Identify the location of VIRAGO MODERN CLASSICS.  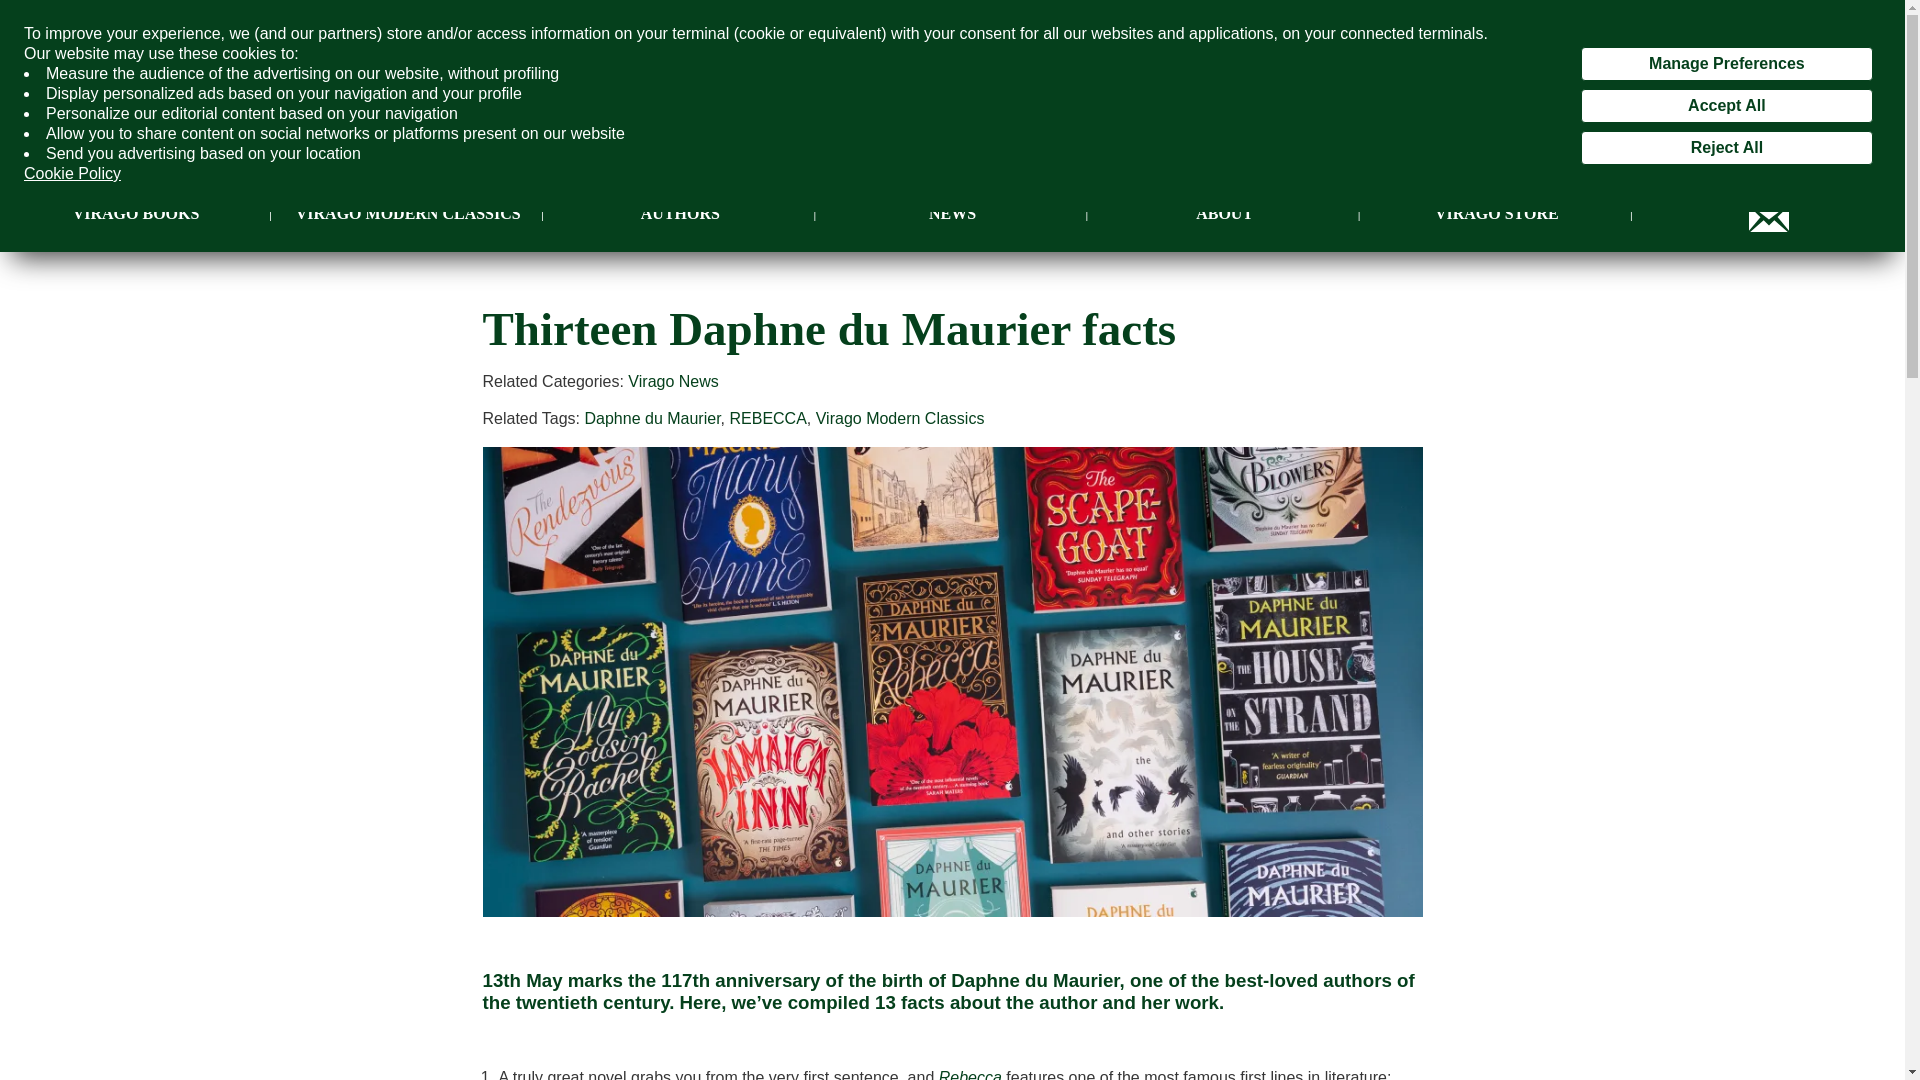
(408, 214).